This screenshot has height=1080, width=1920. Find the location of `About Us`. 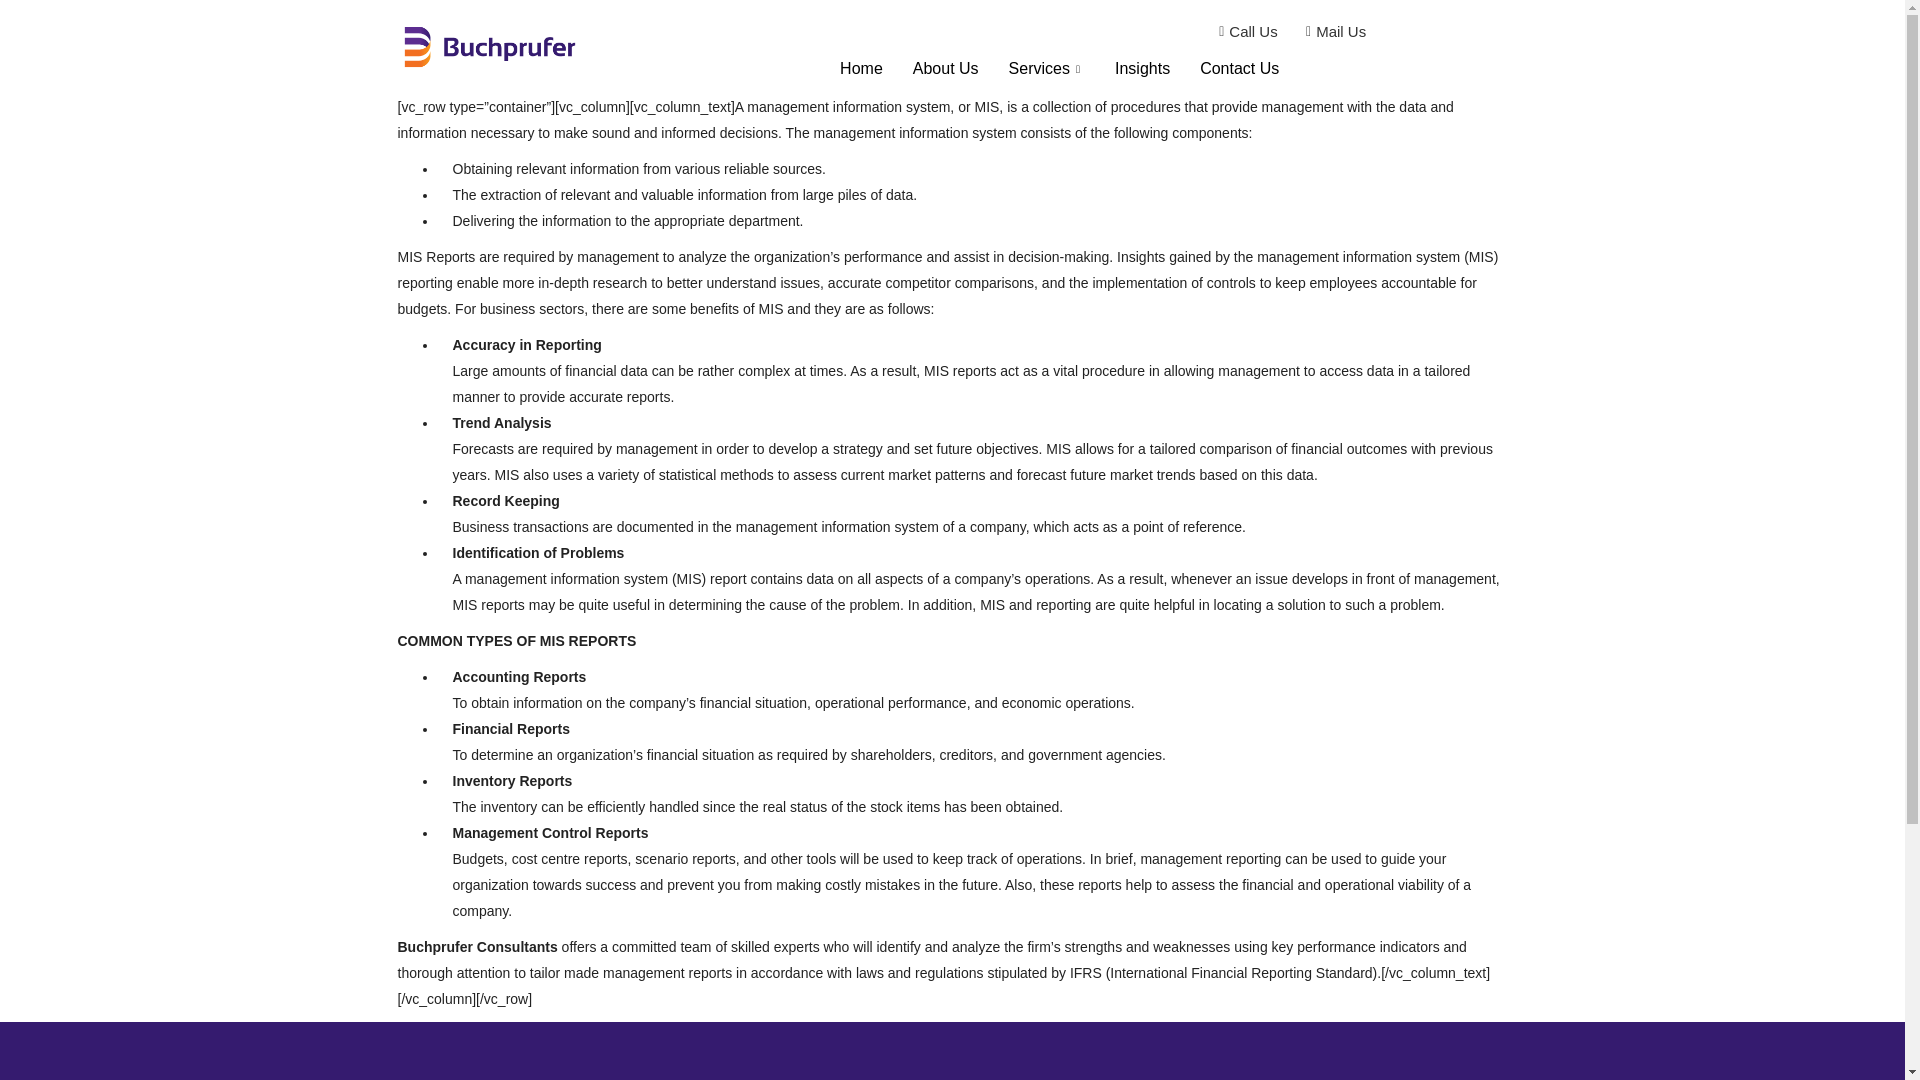

About Us is located at coordinates (946, 69).